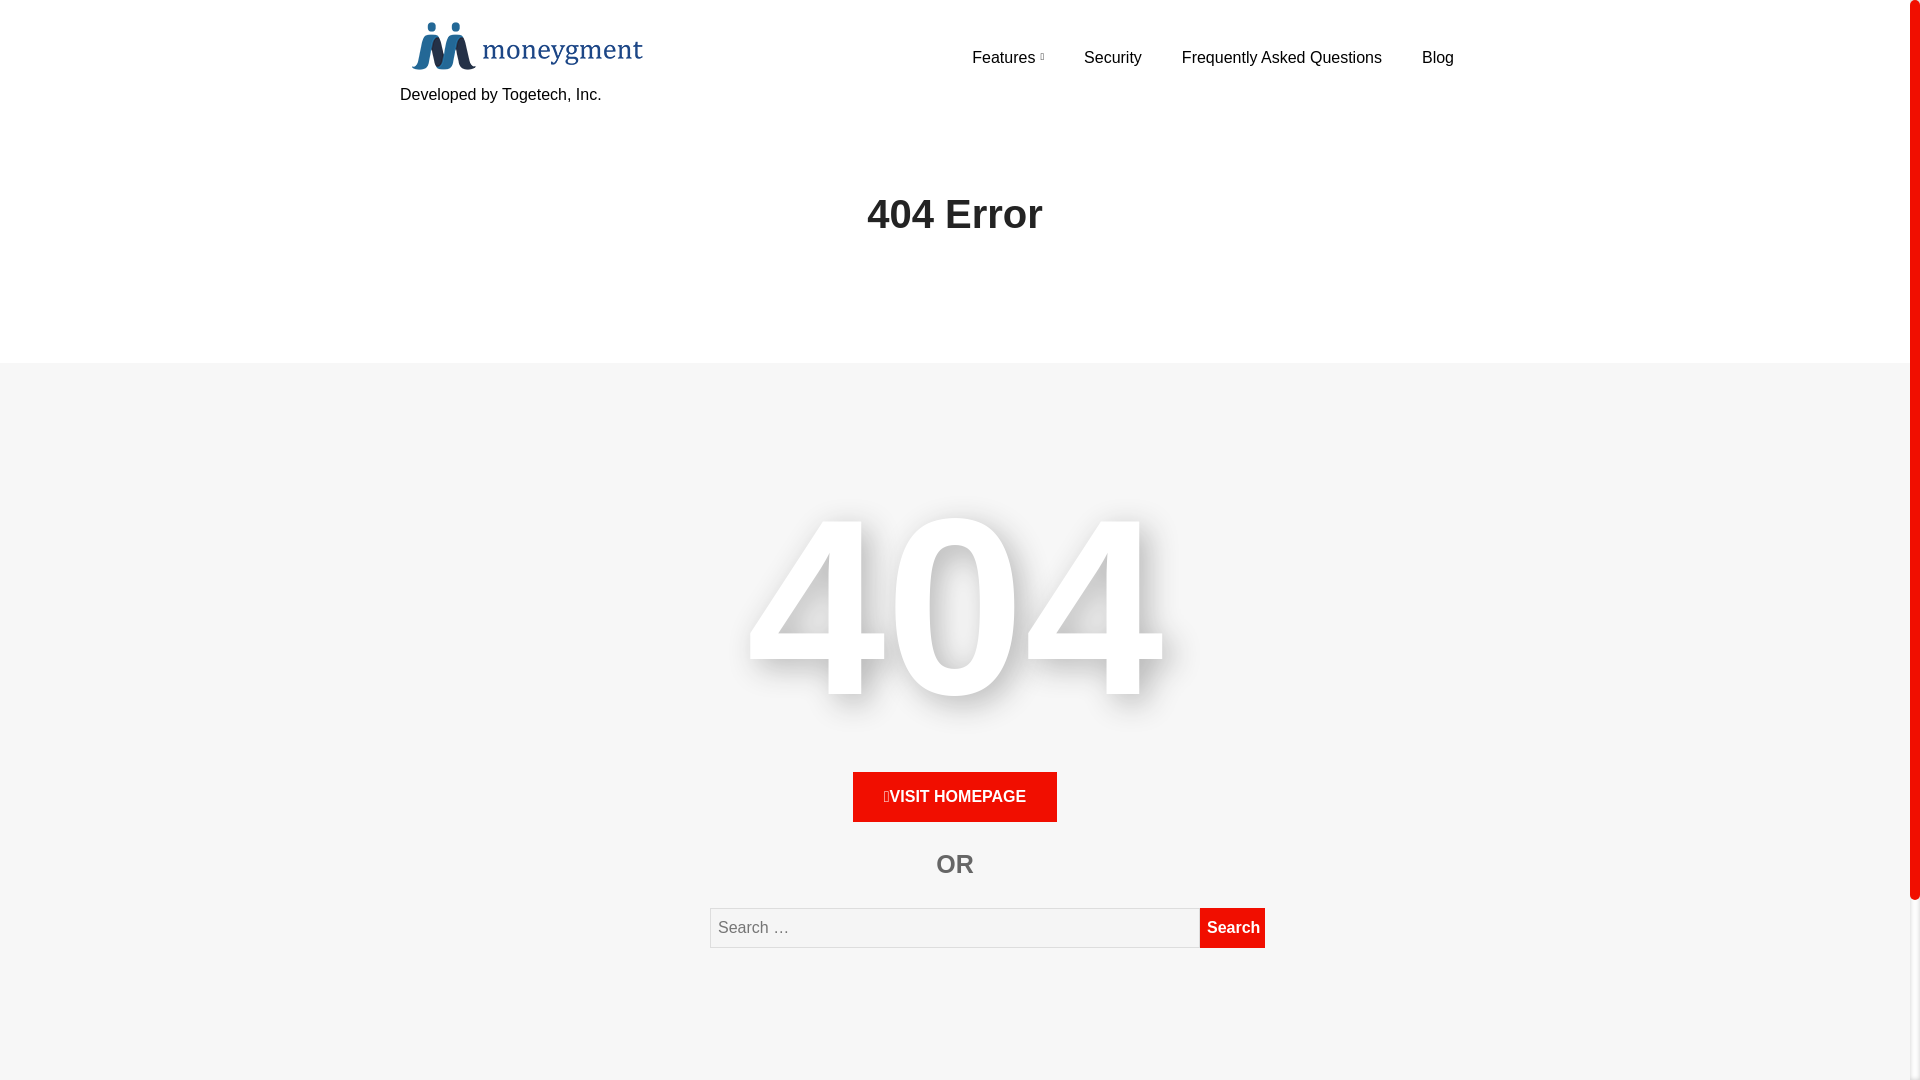 The image size is (1920, 1080). I want to click on Developed by Togetech, Inc., so click(524, 118).